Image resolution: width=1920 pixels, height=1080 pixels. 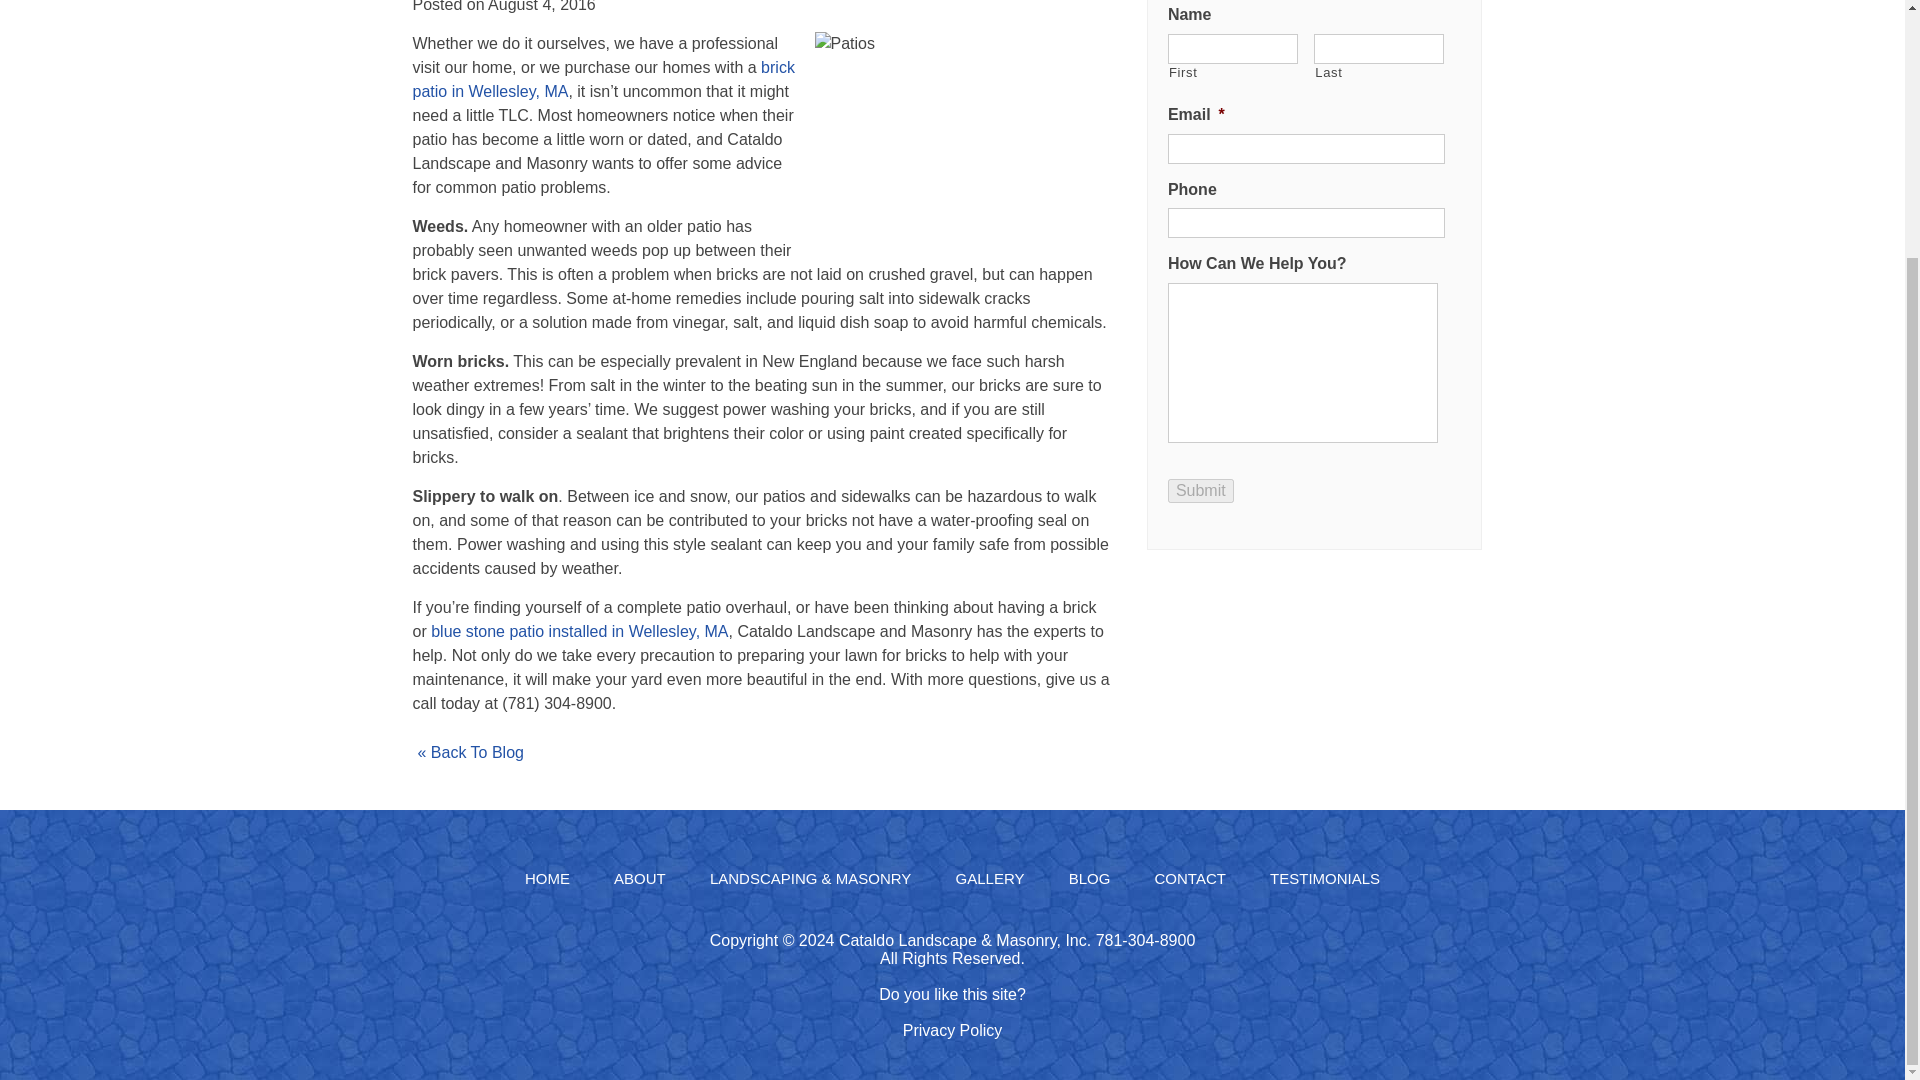 I want to click on blue stone patio installed in Wellesley, MA, so click(x=578, y=632).